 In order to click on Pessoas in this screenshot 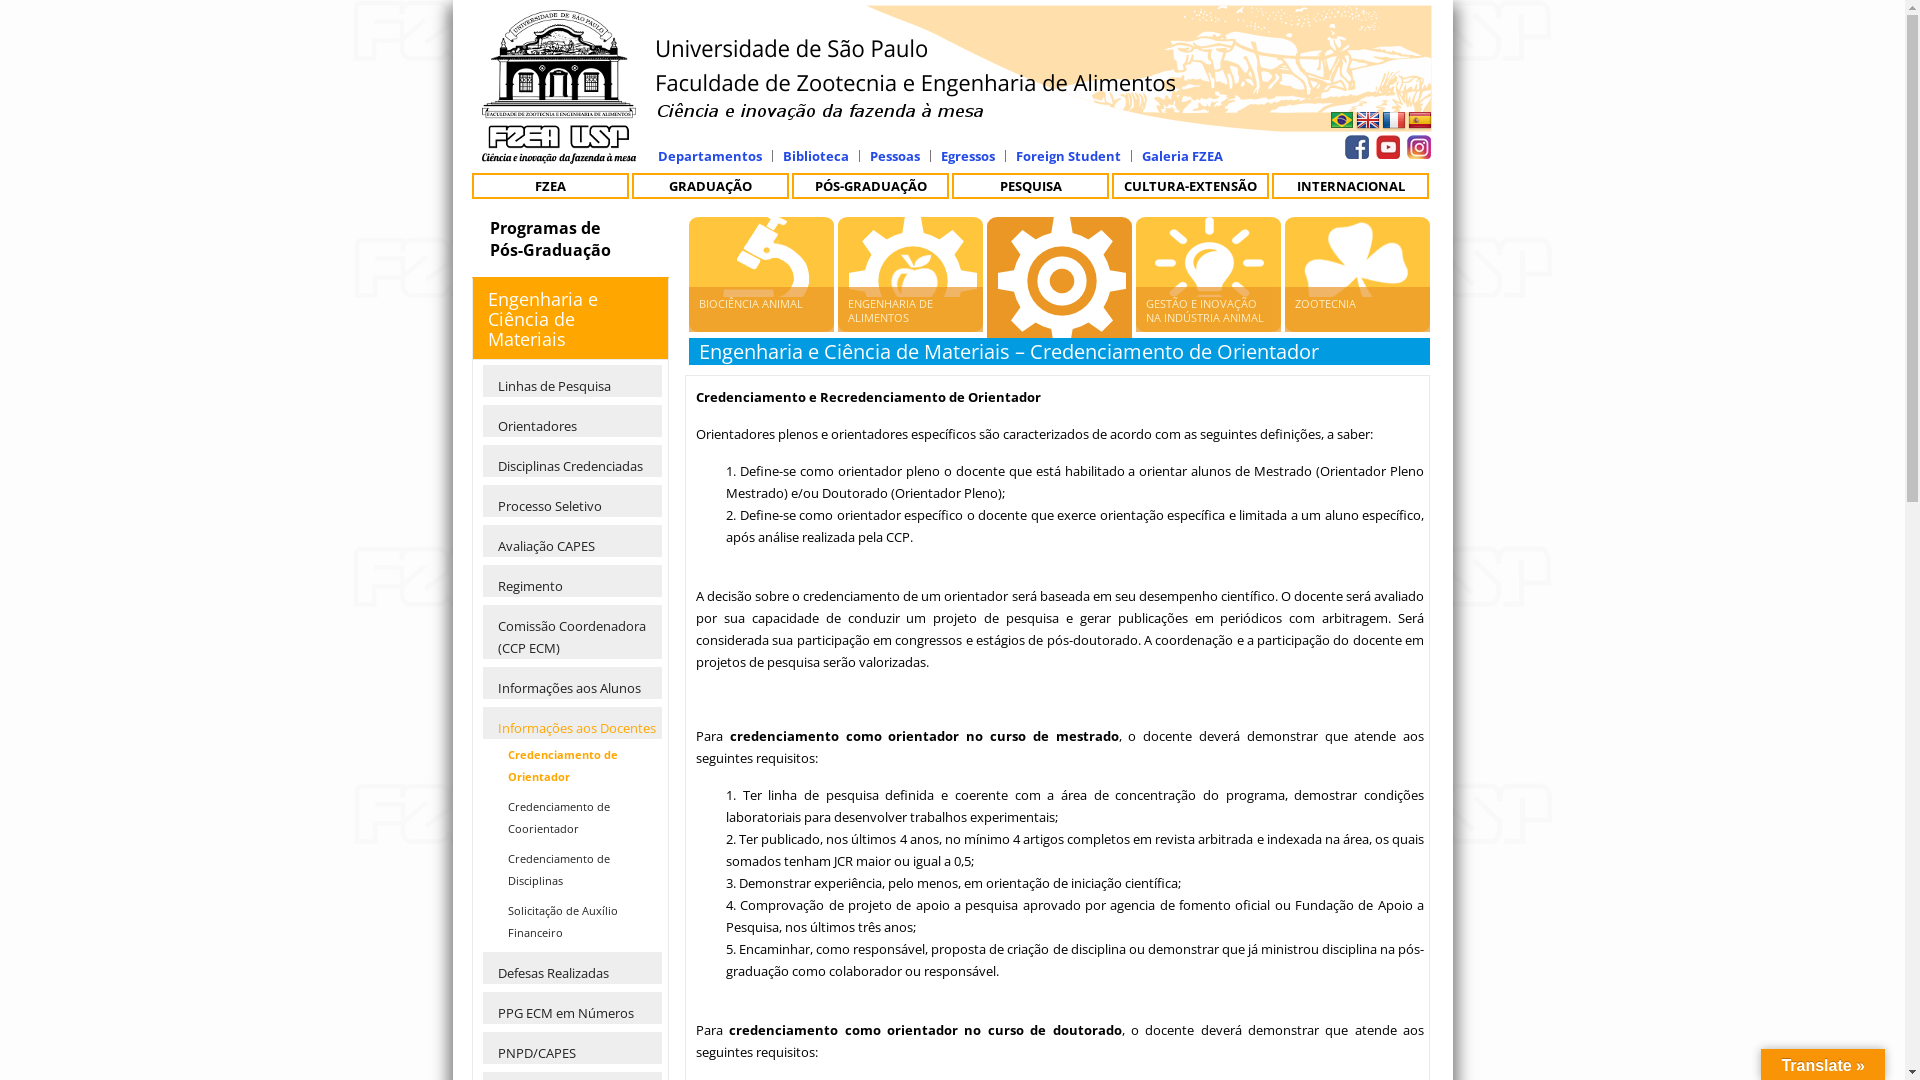, I will do `click(895, 155)`.